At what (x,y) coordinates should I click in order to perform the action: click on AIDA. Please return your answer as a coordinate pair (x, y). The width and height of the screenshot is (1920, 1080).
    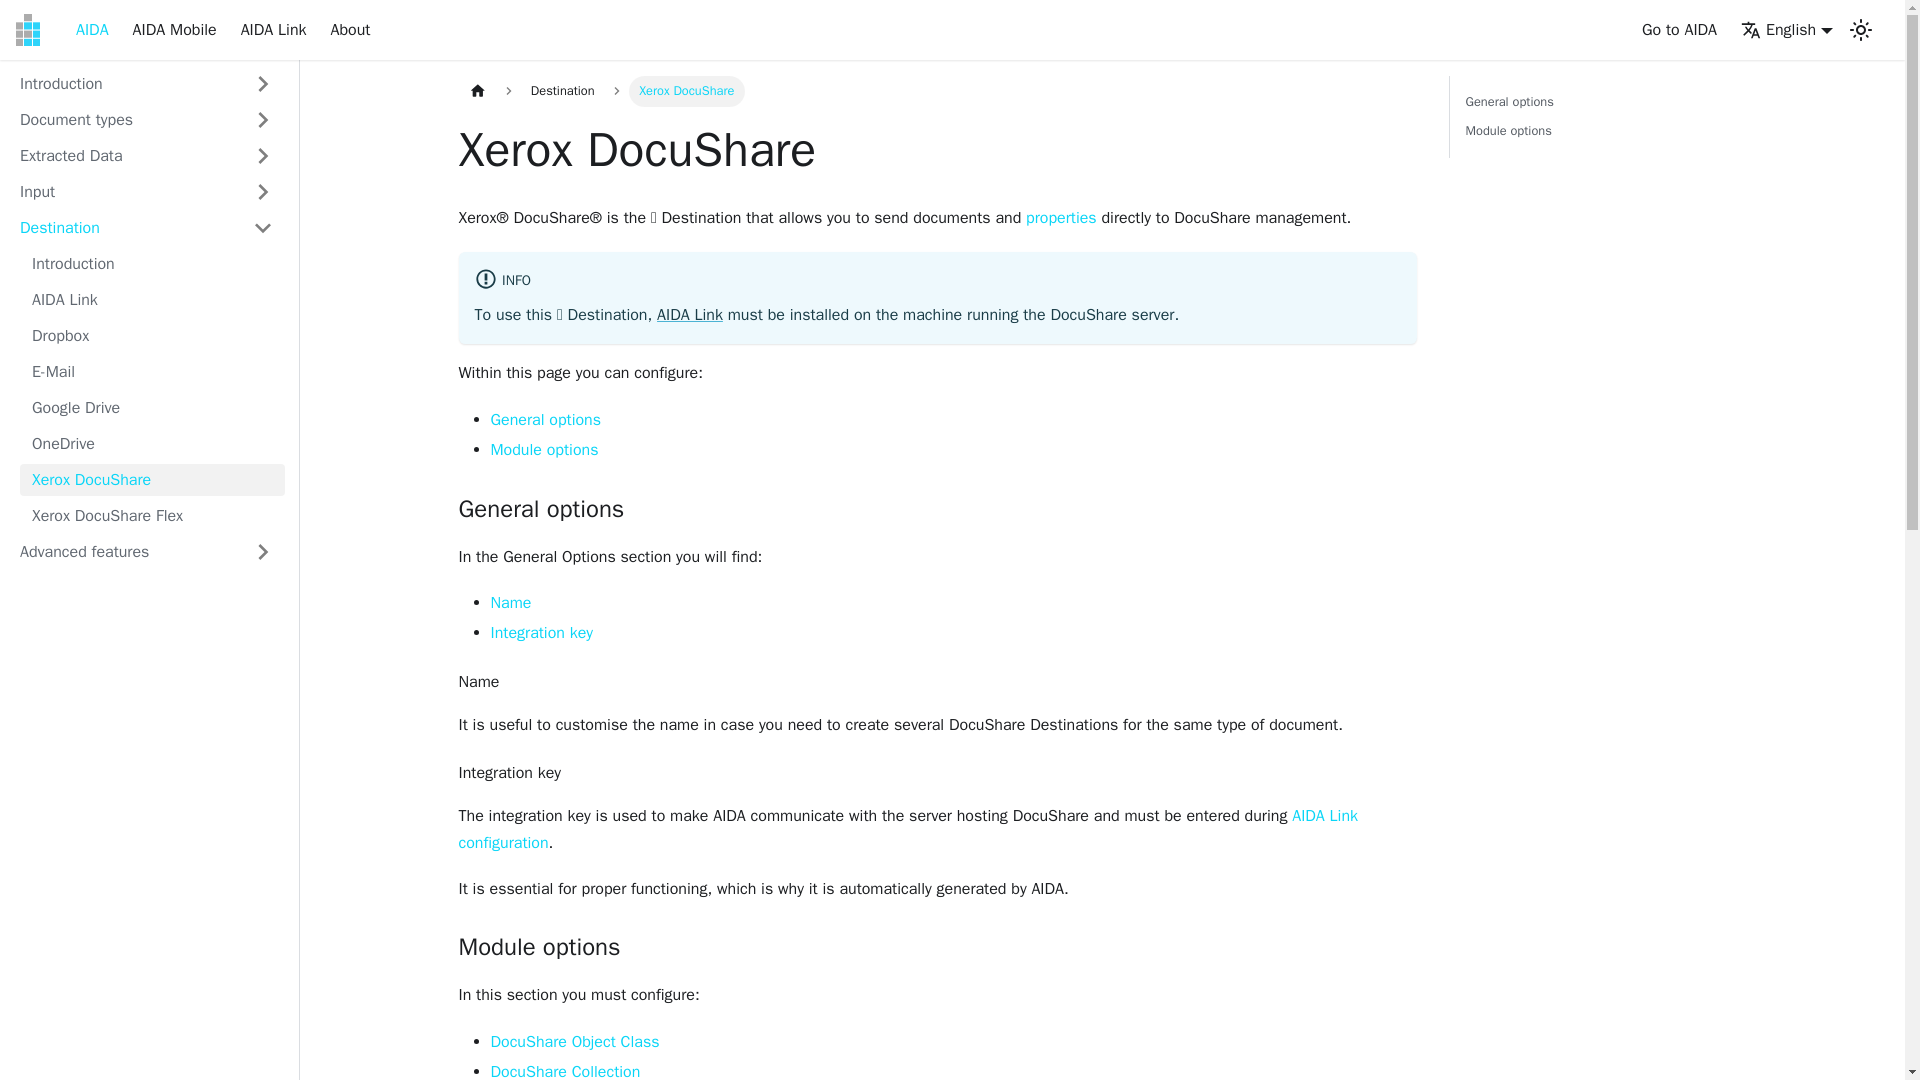
    Looking at the image, I should click on (1596, 116).